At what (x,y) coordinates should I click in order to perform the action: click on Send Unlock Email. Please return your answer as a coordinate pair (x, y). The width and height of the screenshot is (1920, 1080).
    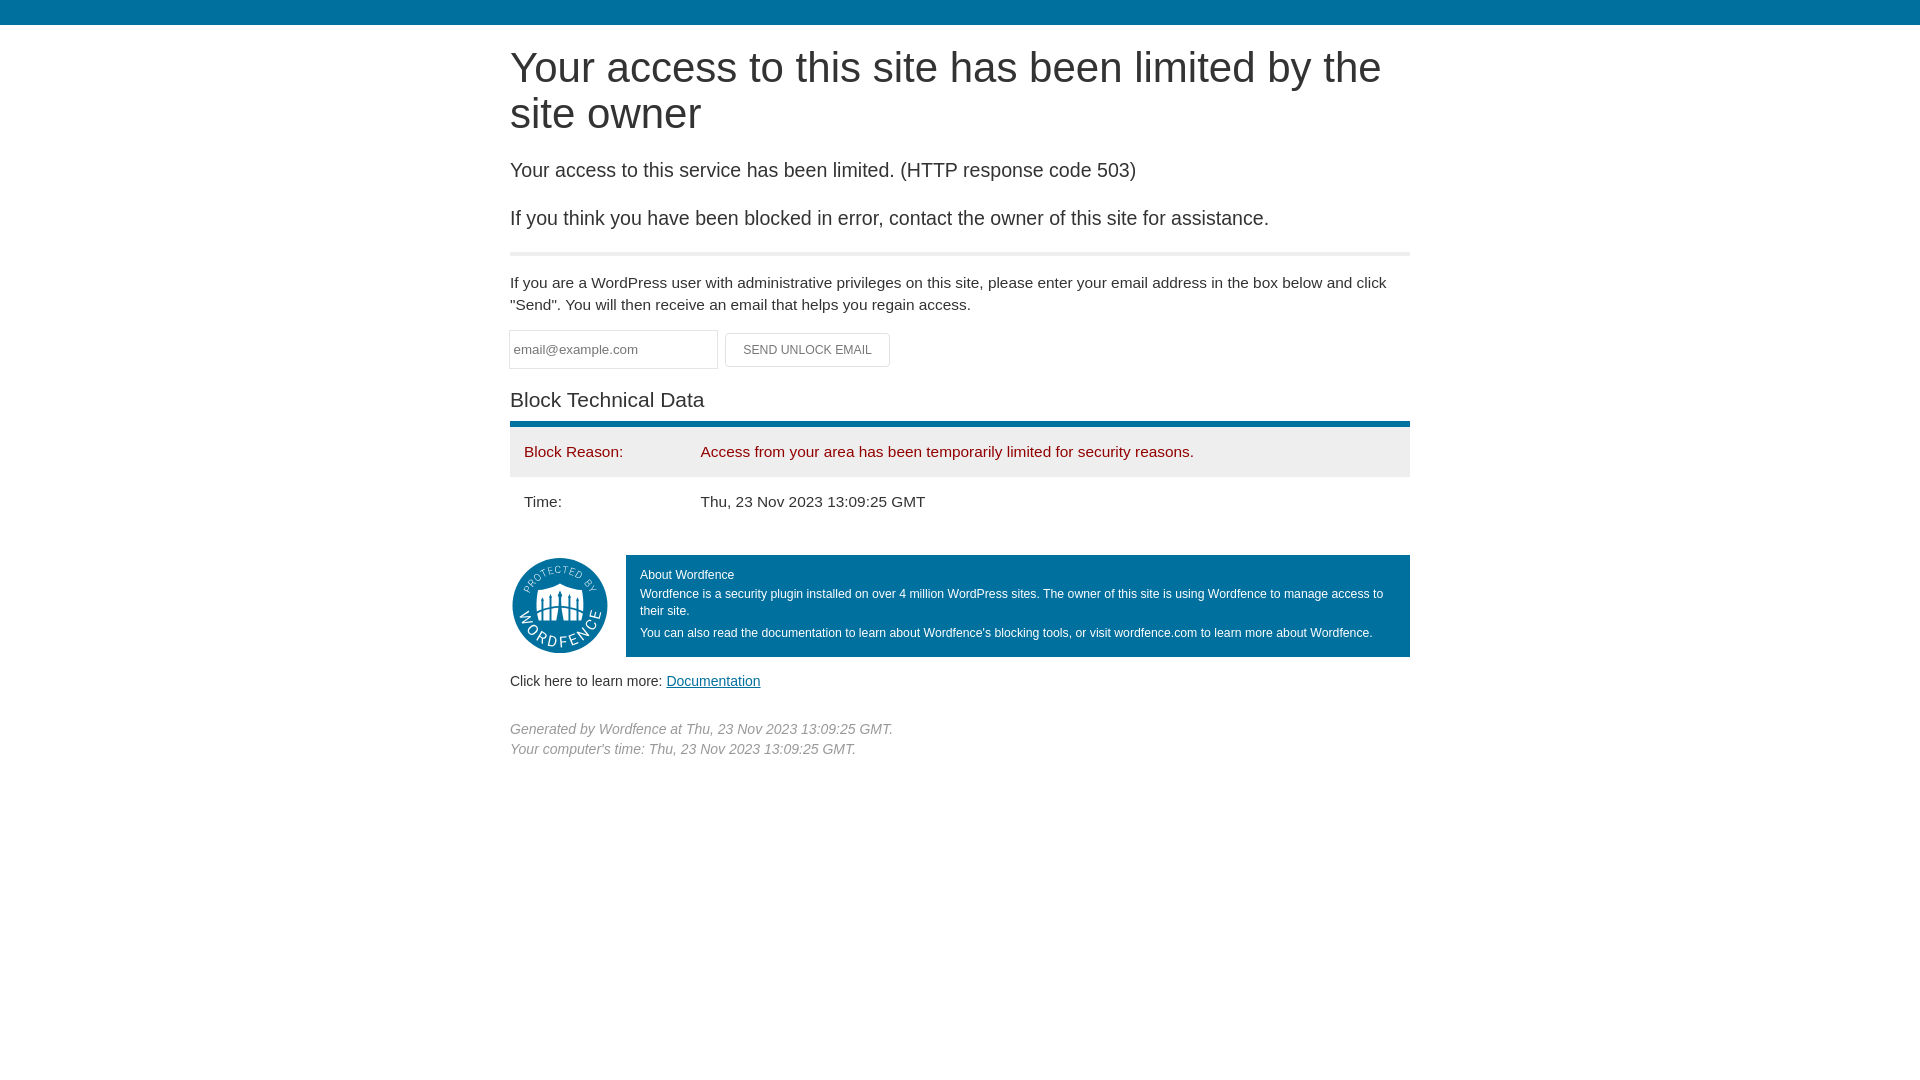
    Looking at the image, I should click on (808, 350).